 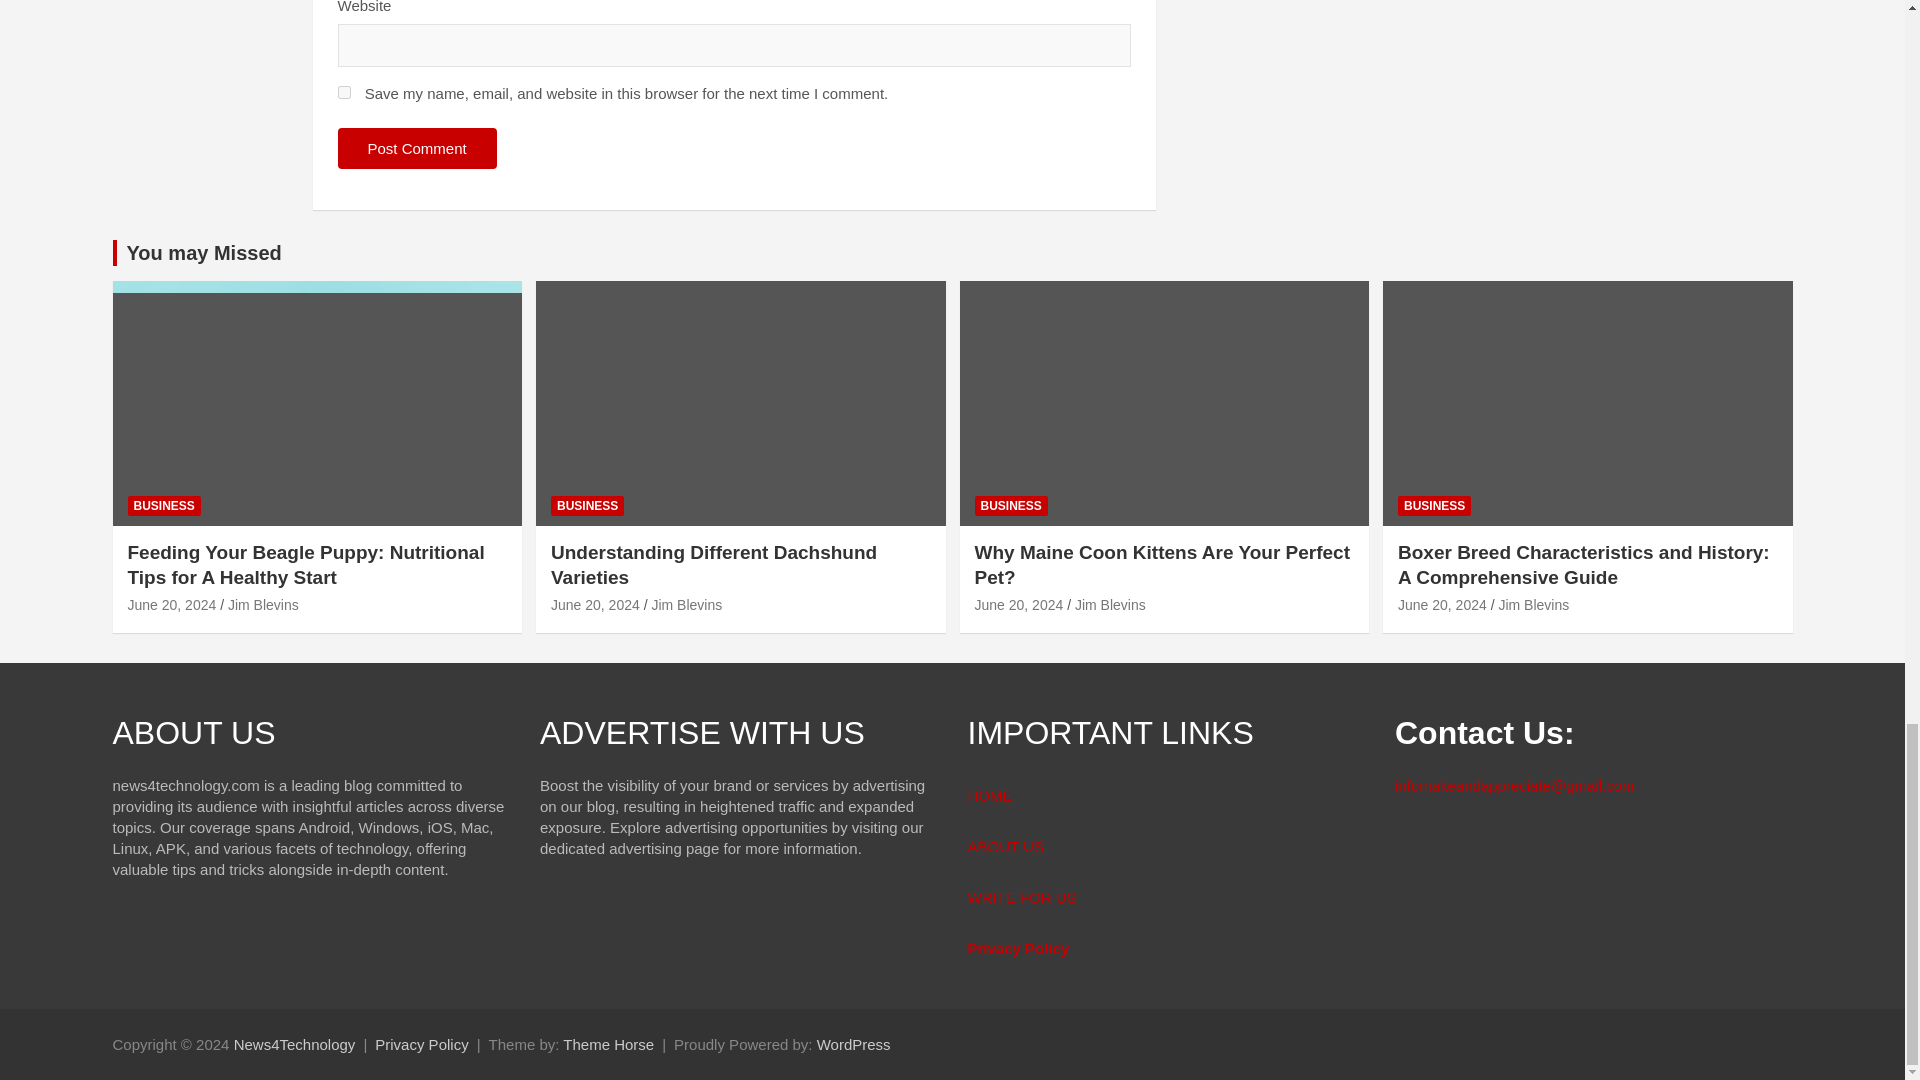 What do you see at coordinates (854, 1044) in the screenshot?
I see `WordPress` at bounding box center [854, 1044].